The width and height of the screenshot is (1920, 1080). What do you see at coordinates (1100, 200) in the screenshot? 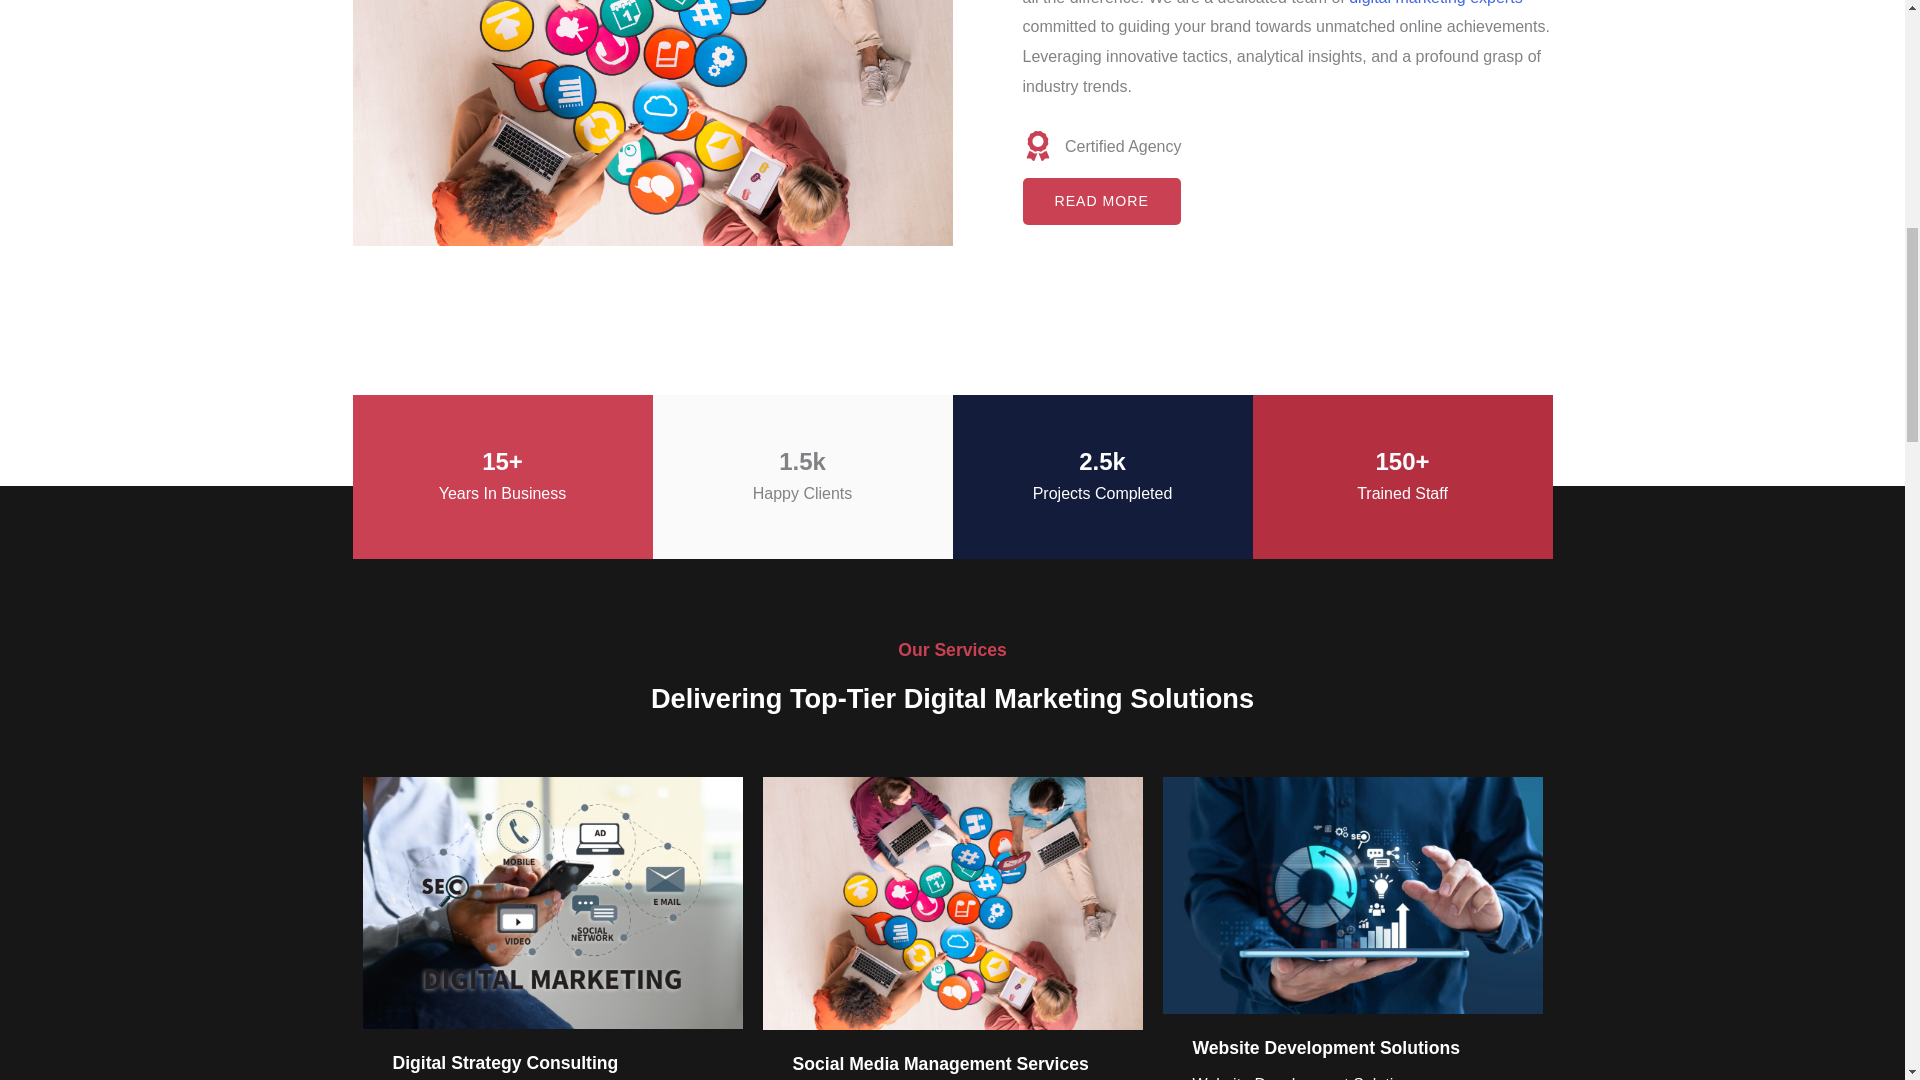
I see `READ MORE` at bounding box center [1100, 200].